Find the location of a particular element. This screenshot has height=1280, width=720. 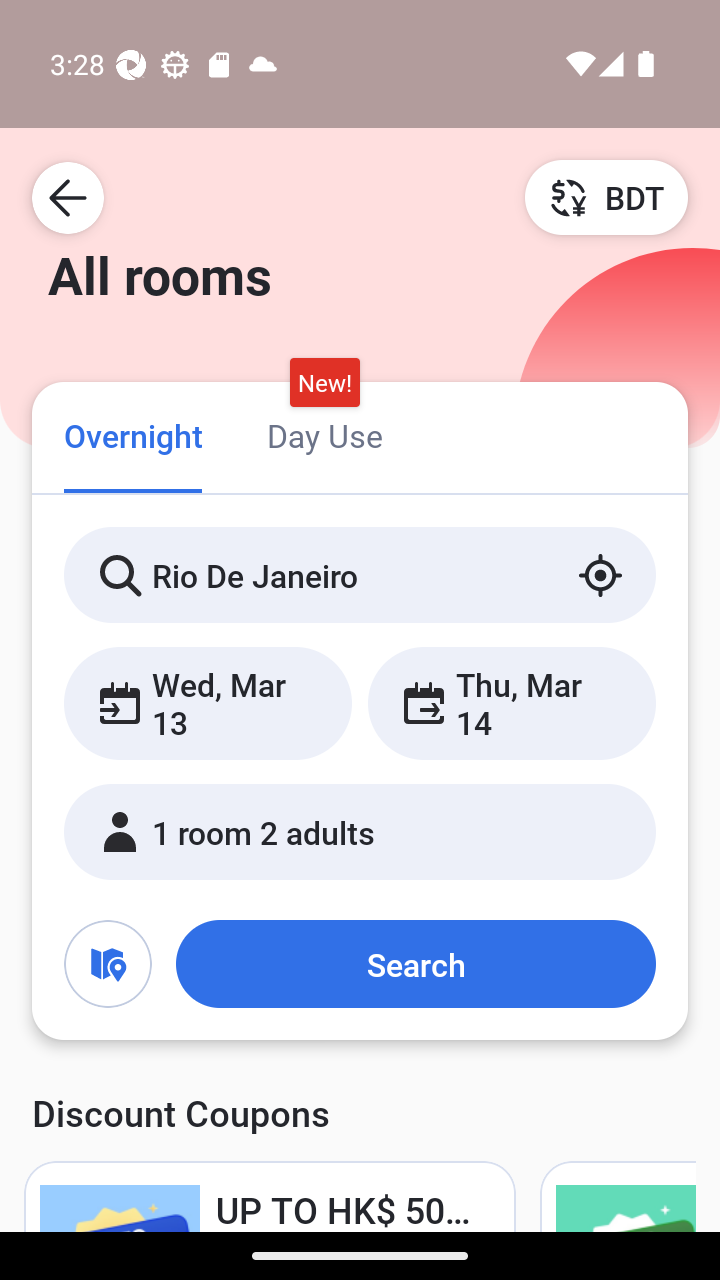

Rio De Janeiro is located at coordinates (360, 575).